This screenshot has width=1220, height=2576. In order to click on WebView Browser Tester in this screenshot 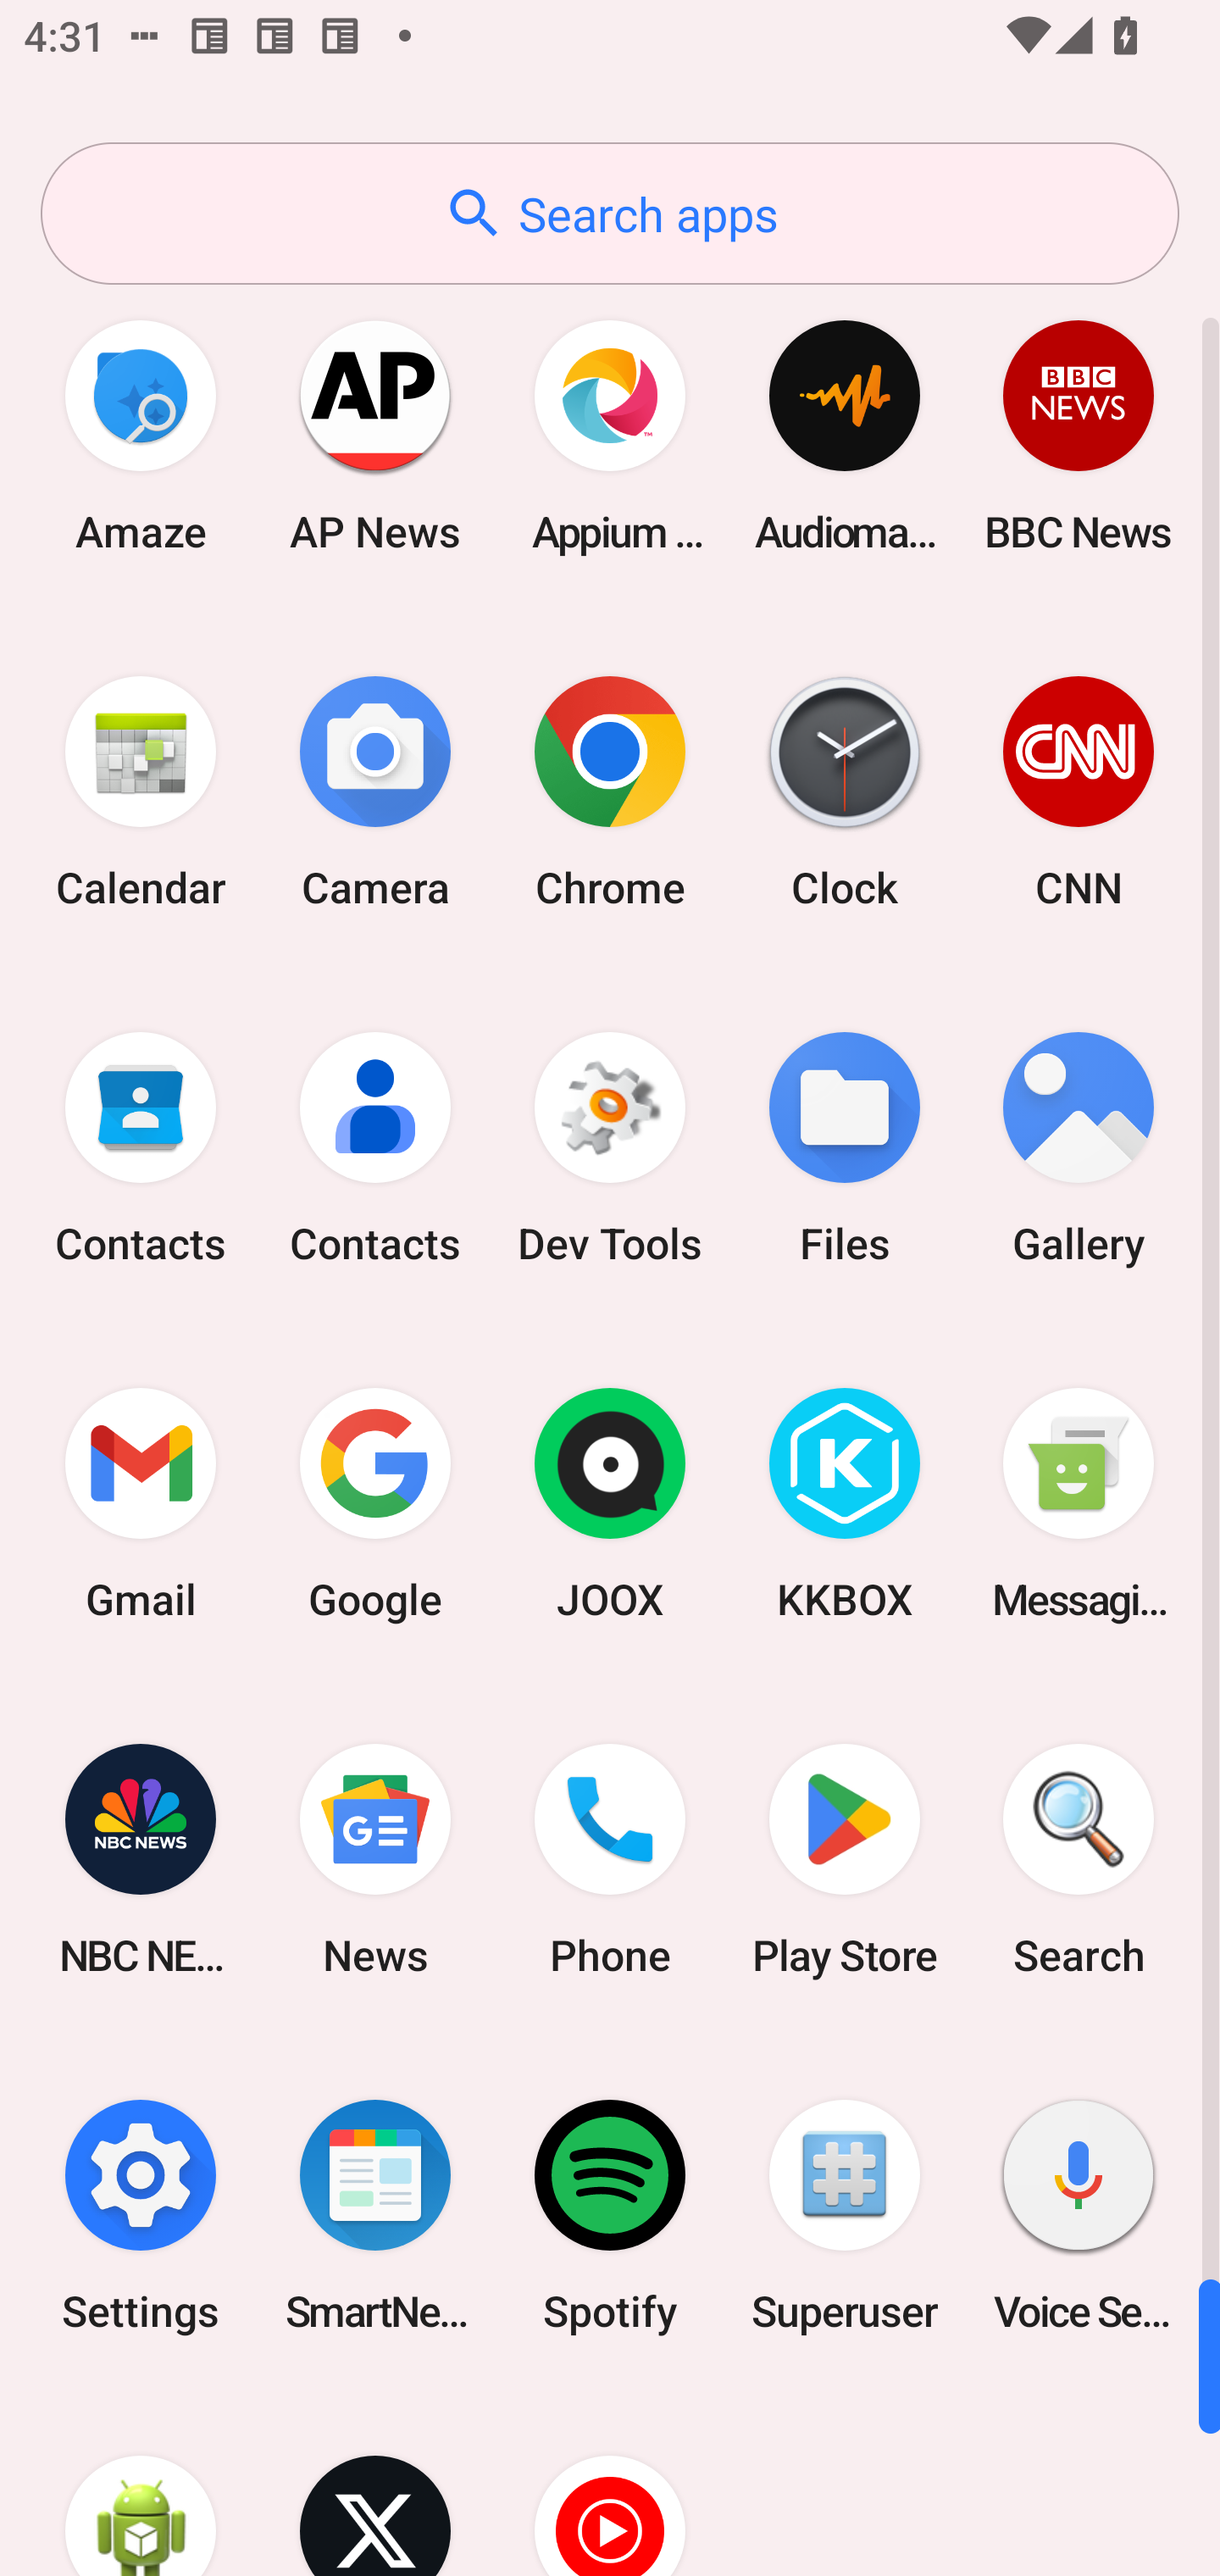, I will do `click(141, 2484)`.